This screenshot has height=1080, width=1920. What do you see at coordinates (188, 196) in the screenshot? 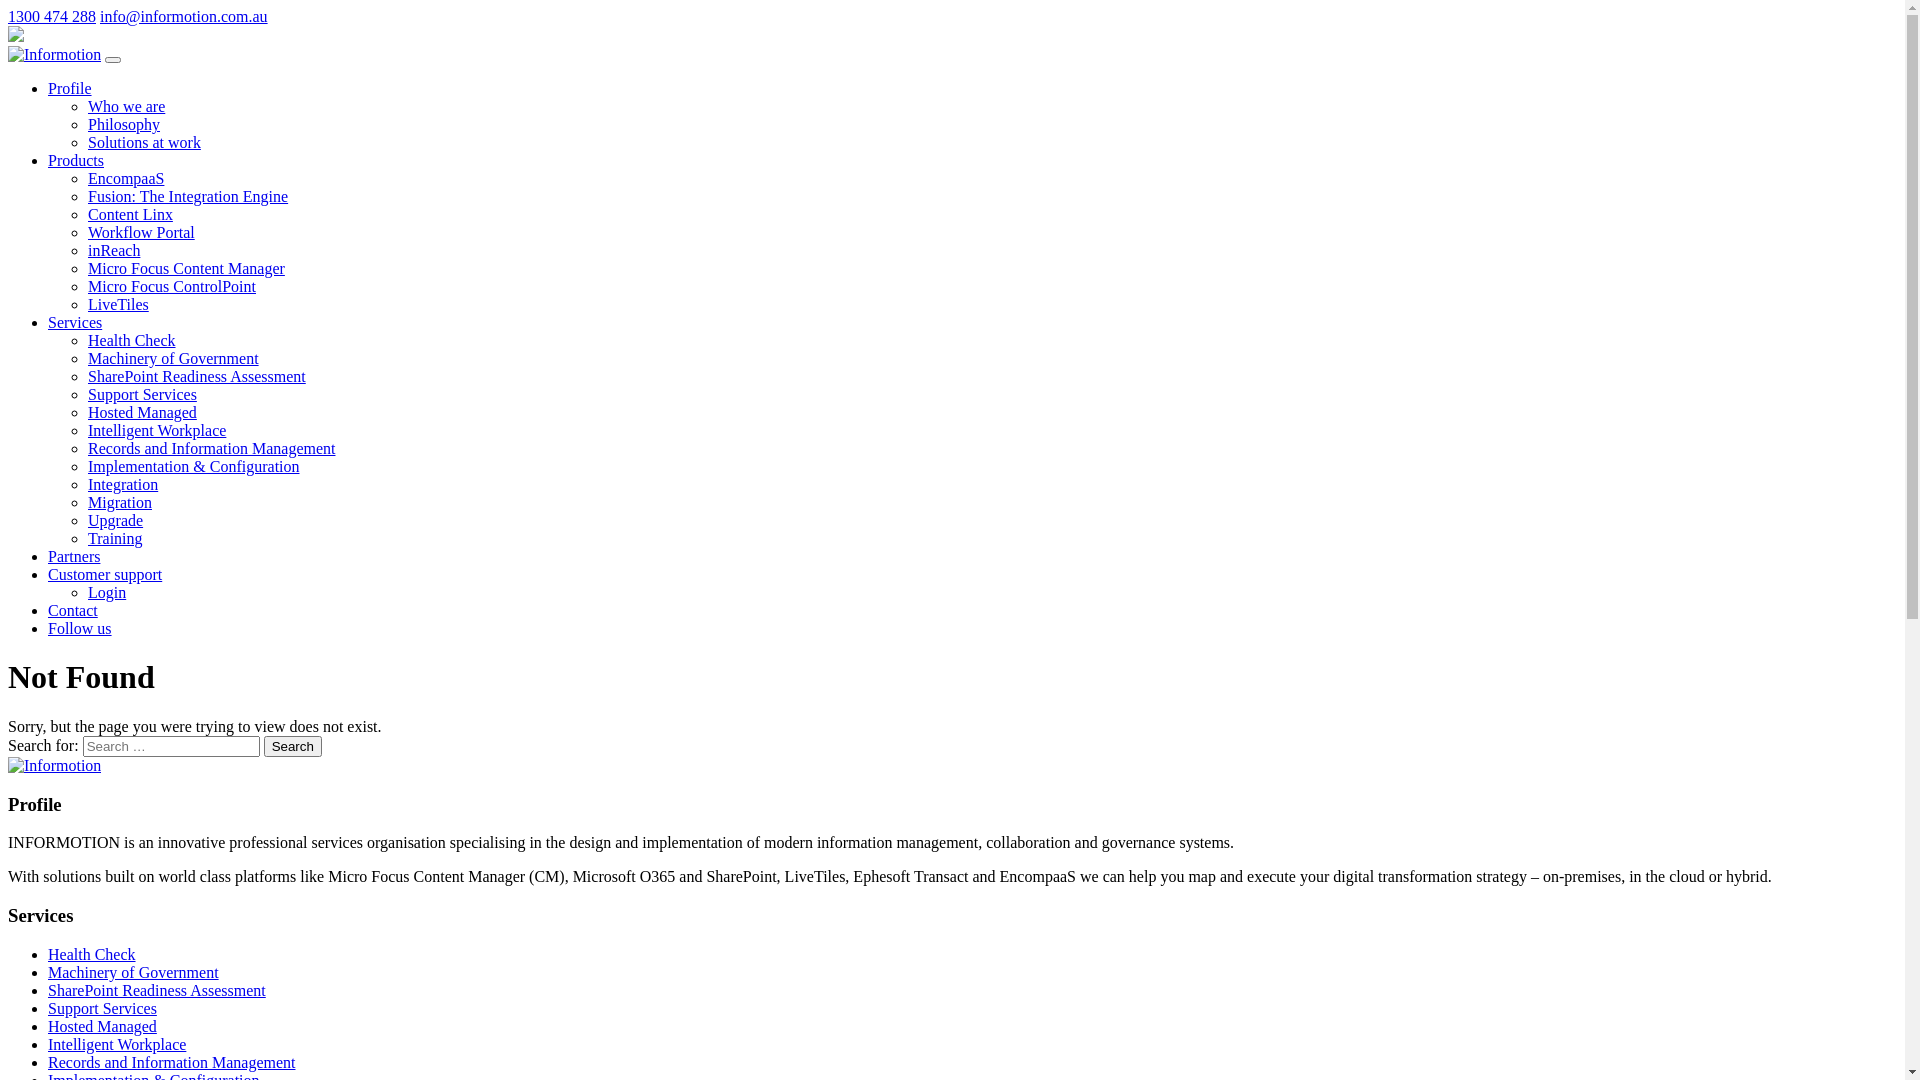
I see `Fusion: The Integration Engine` at bounding box center [188, 196].